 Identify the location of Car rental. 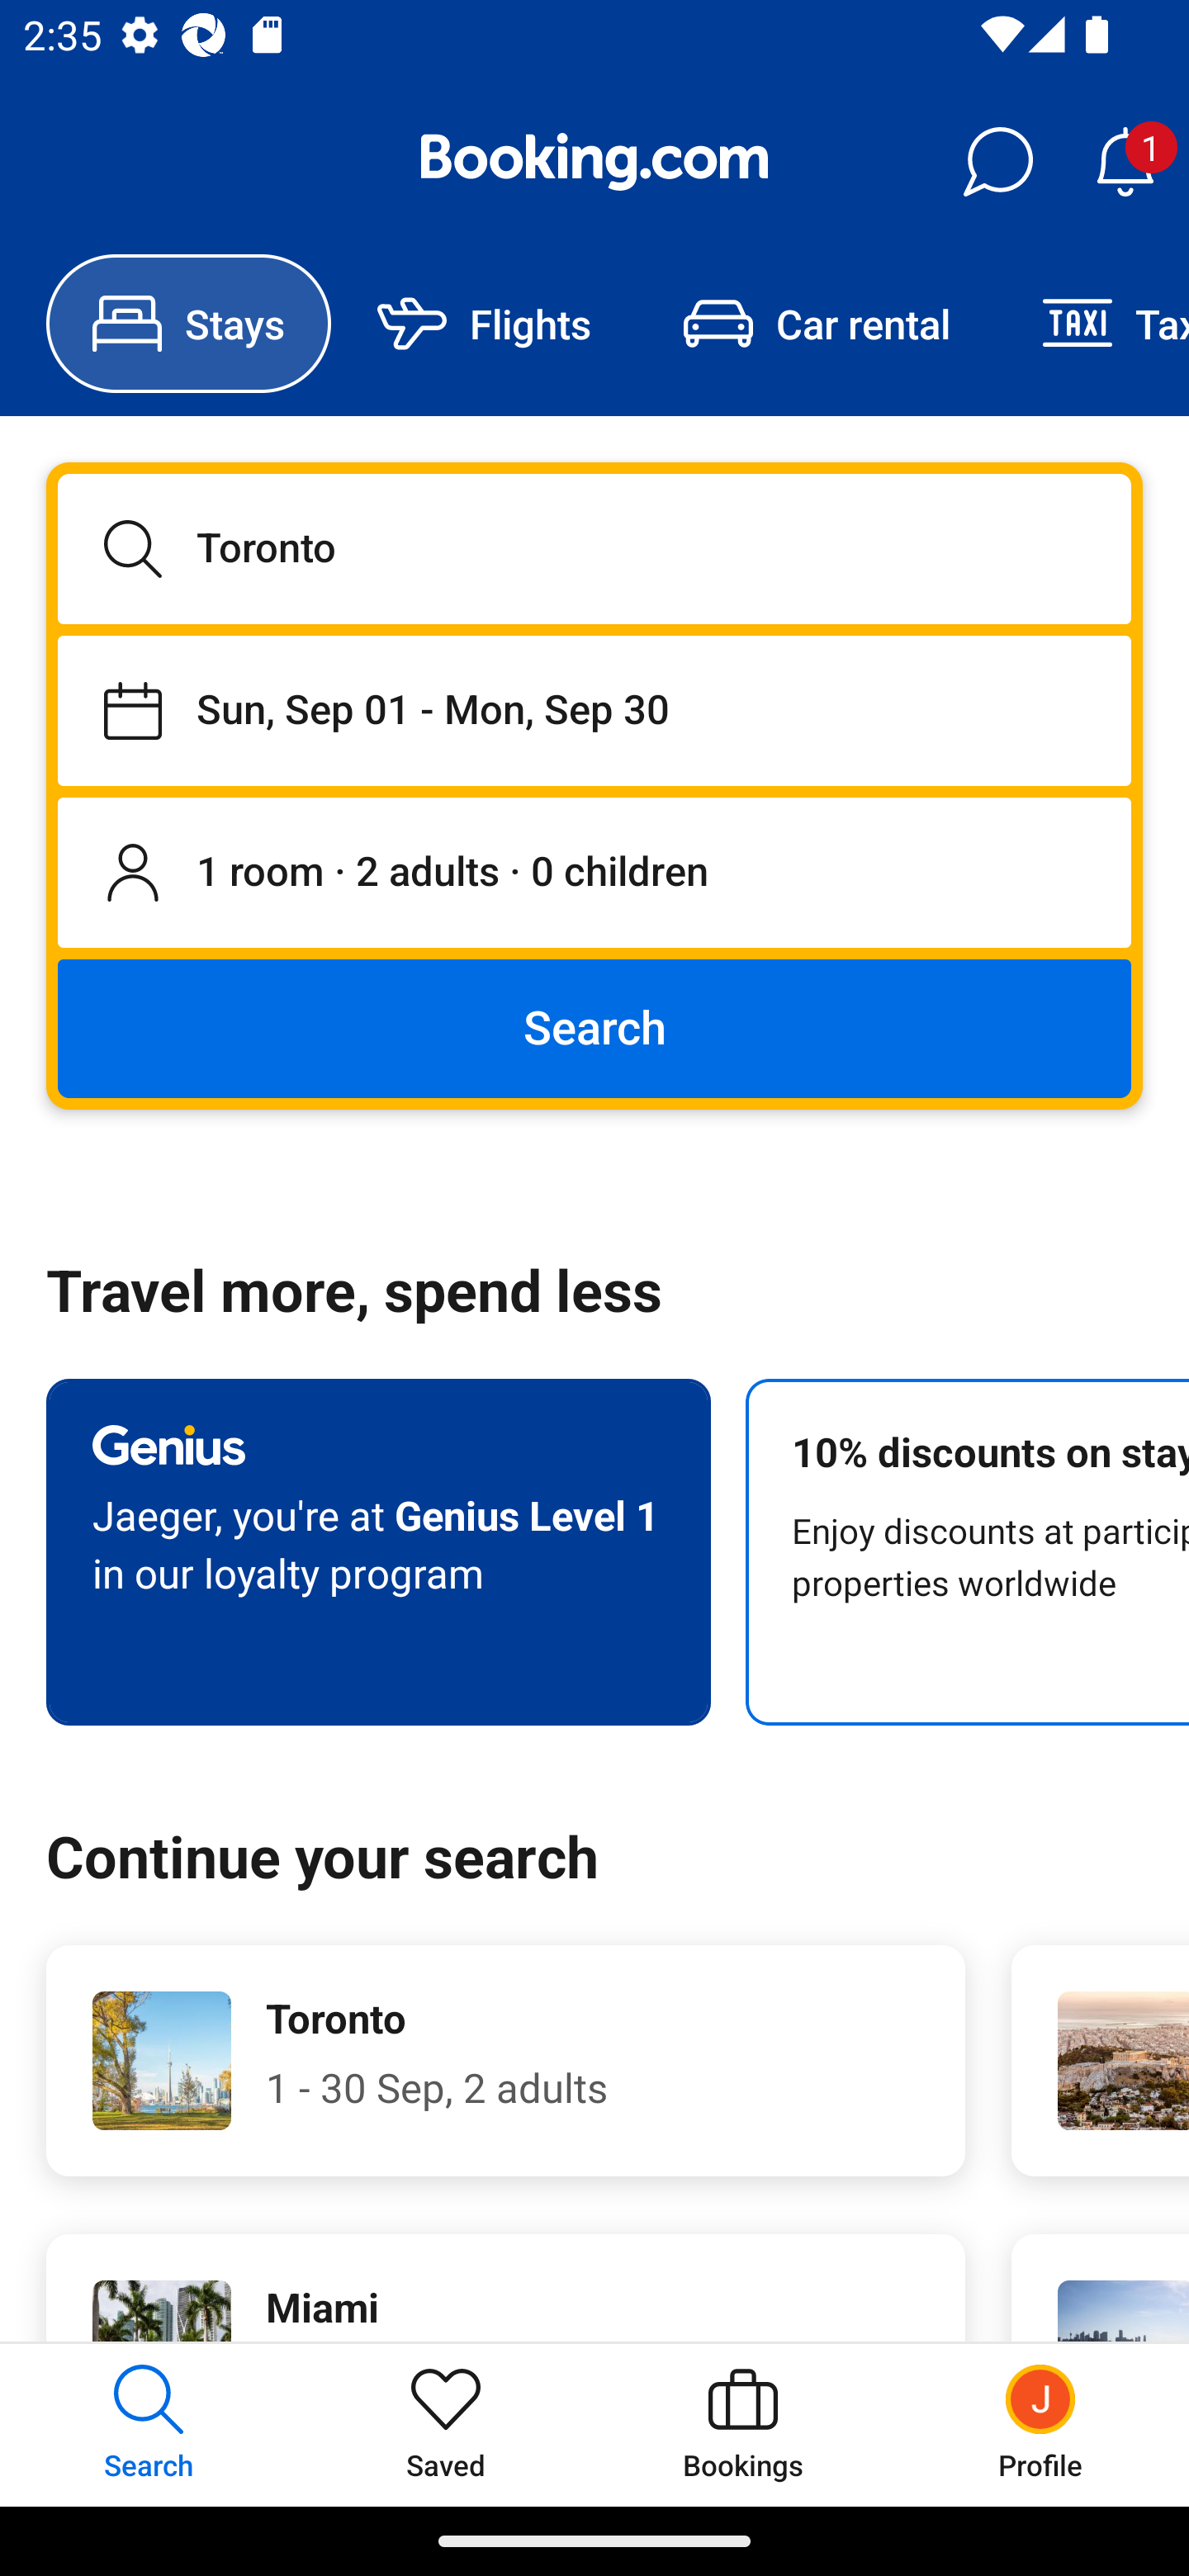
(816, 324).